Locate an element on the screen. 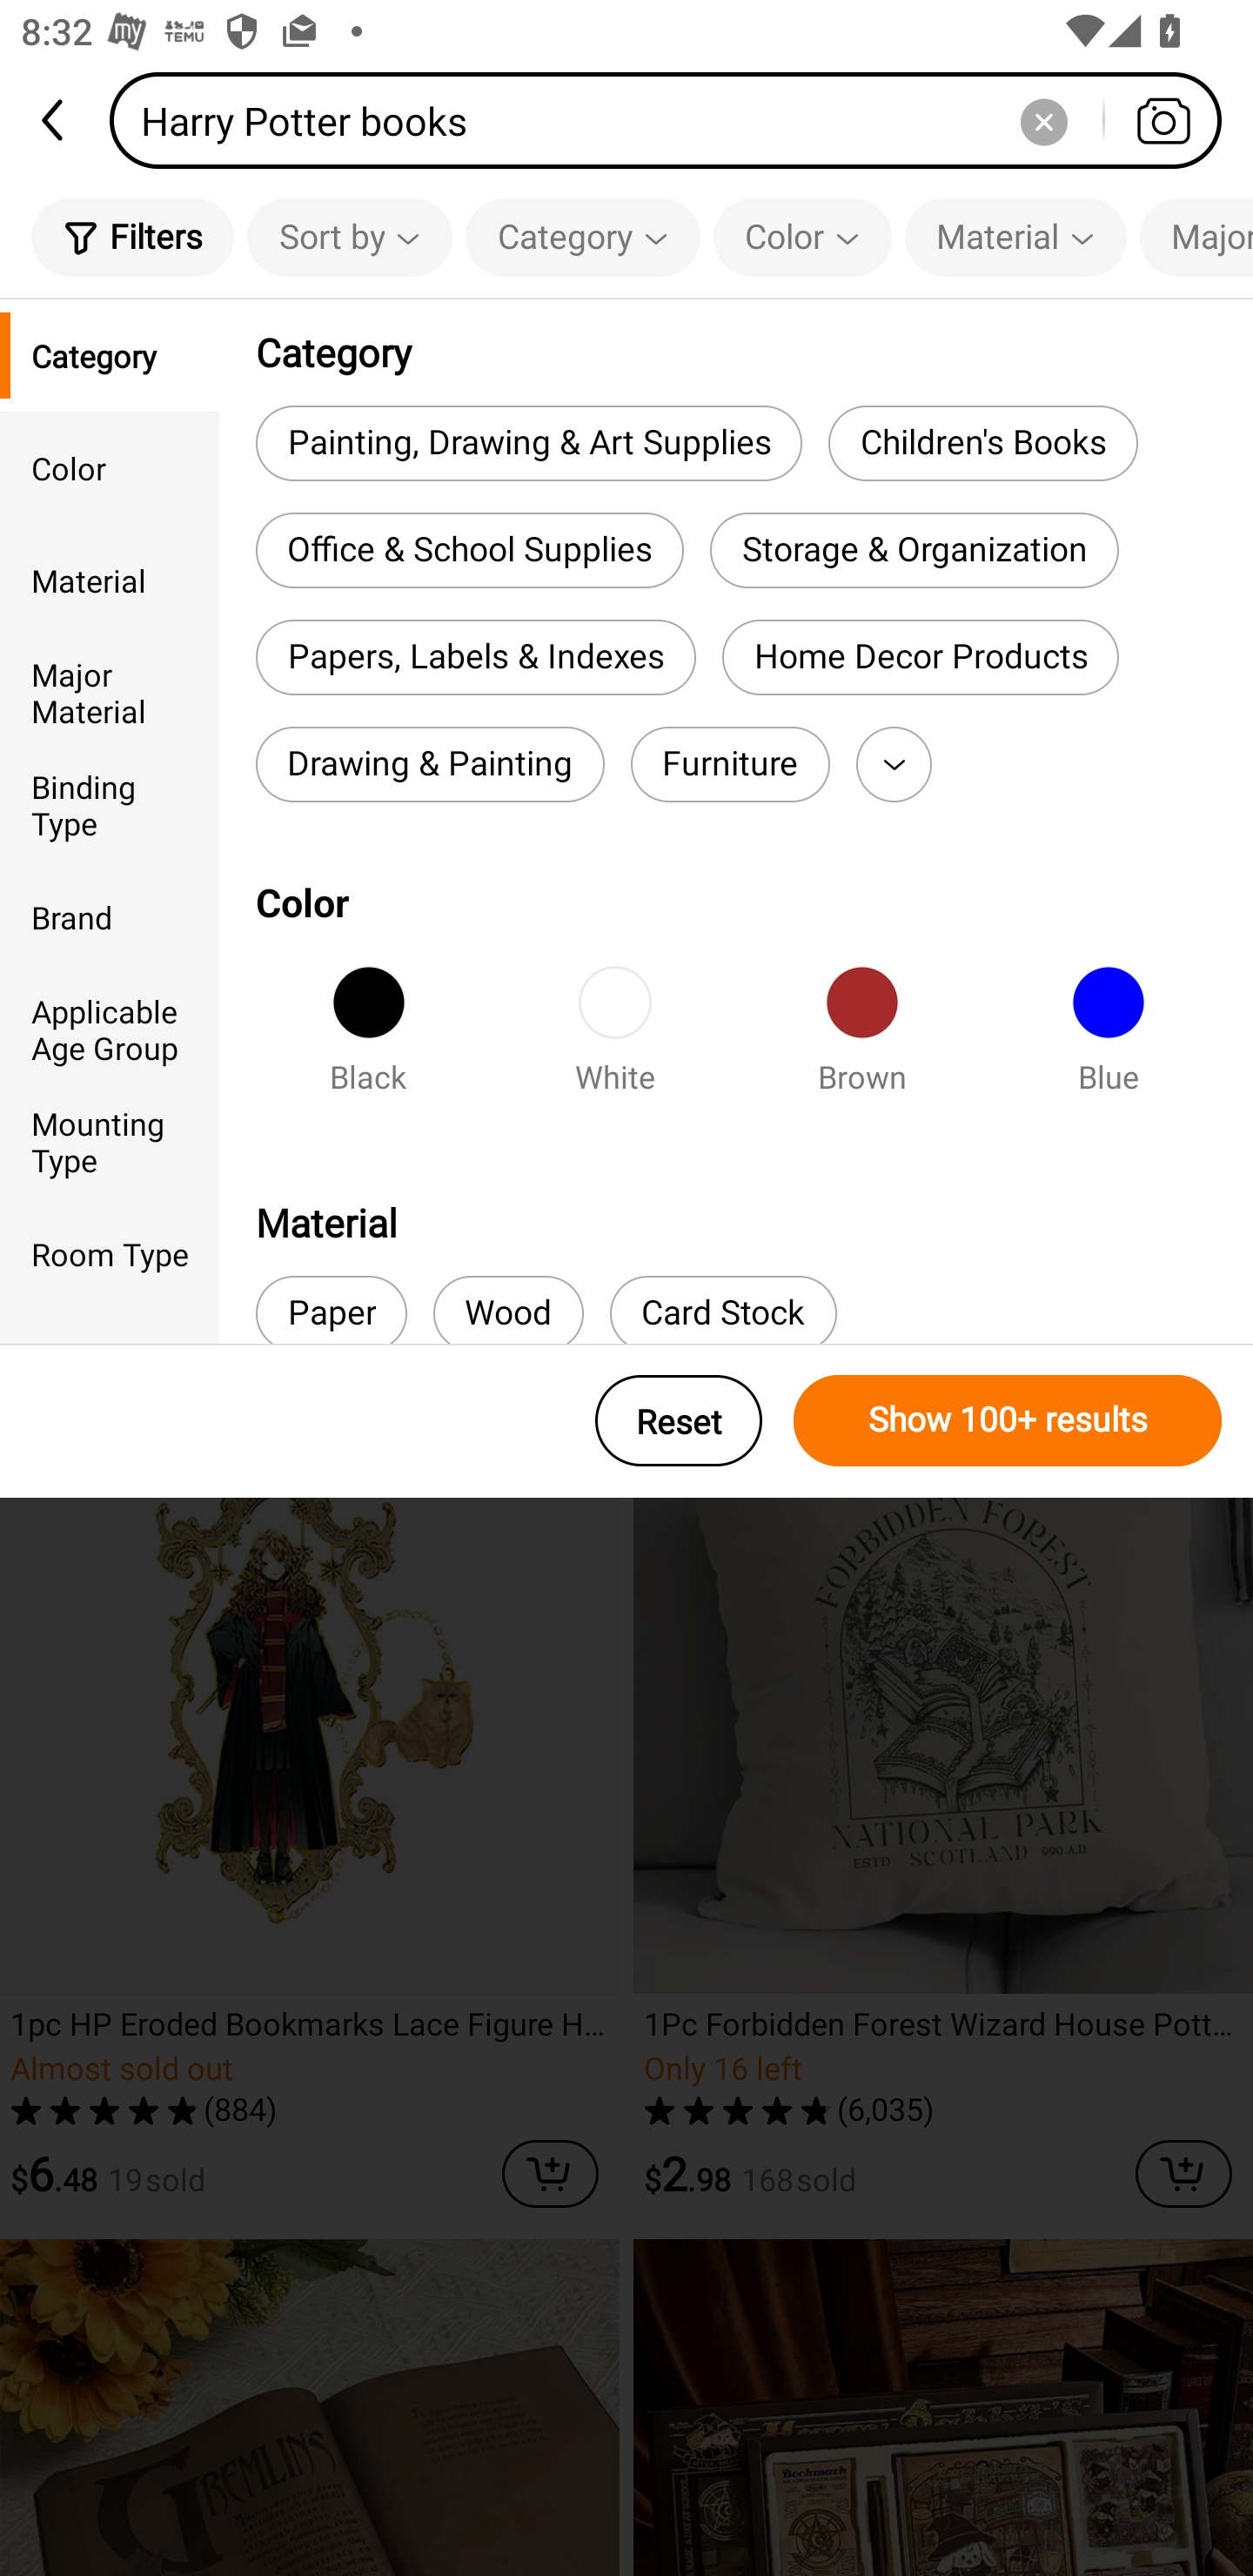 This screenshot has height=2576, width=1253. Harry Potter books is located at coordinates (675, 120).